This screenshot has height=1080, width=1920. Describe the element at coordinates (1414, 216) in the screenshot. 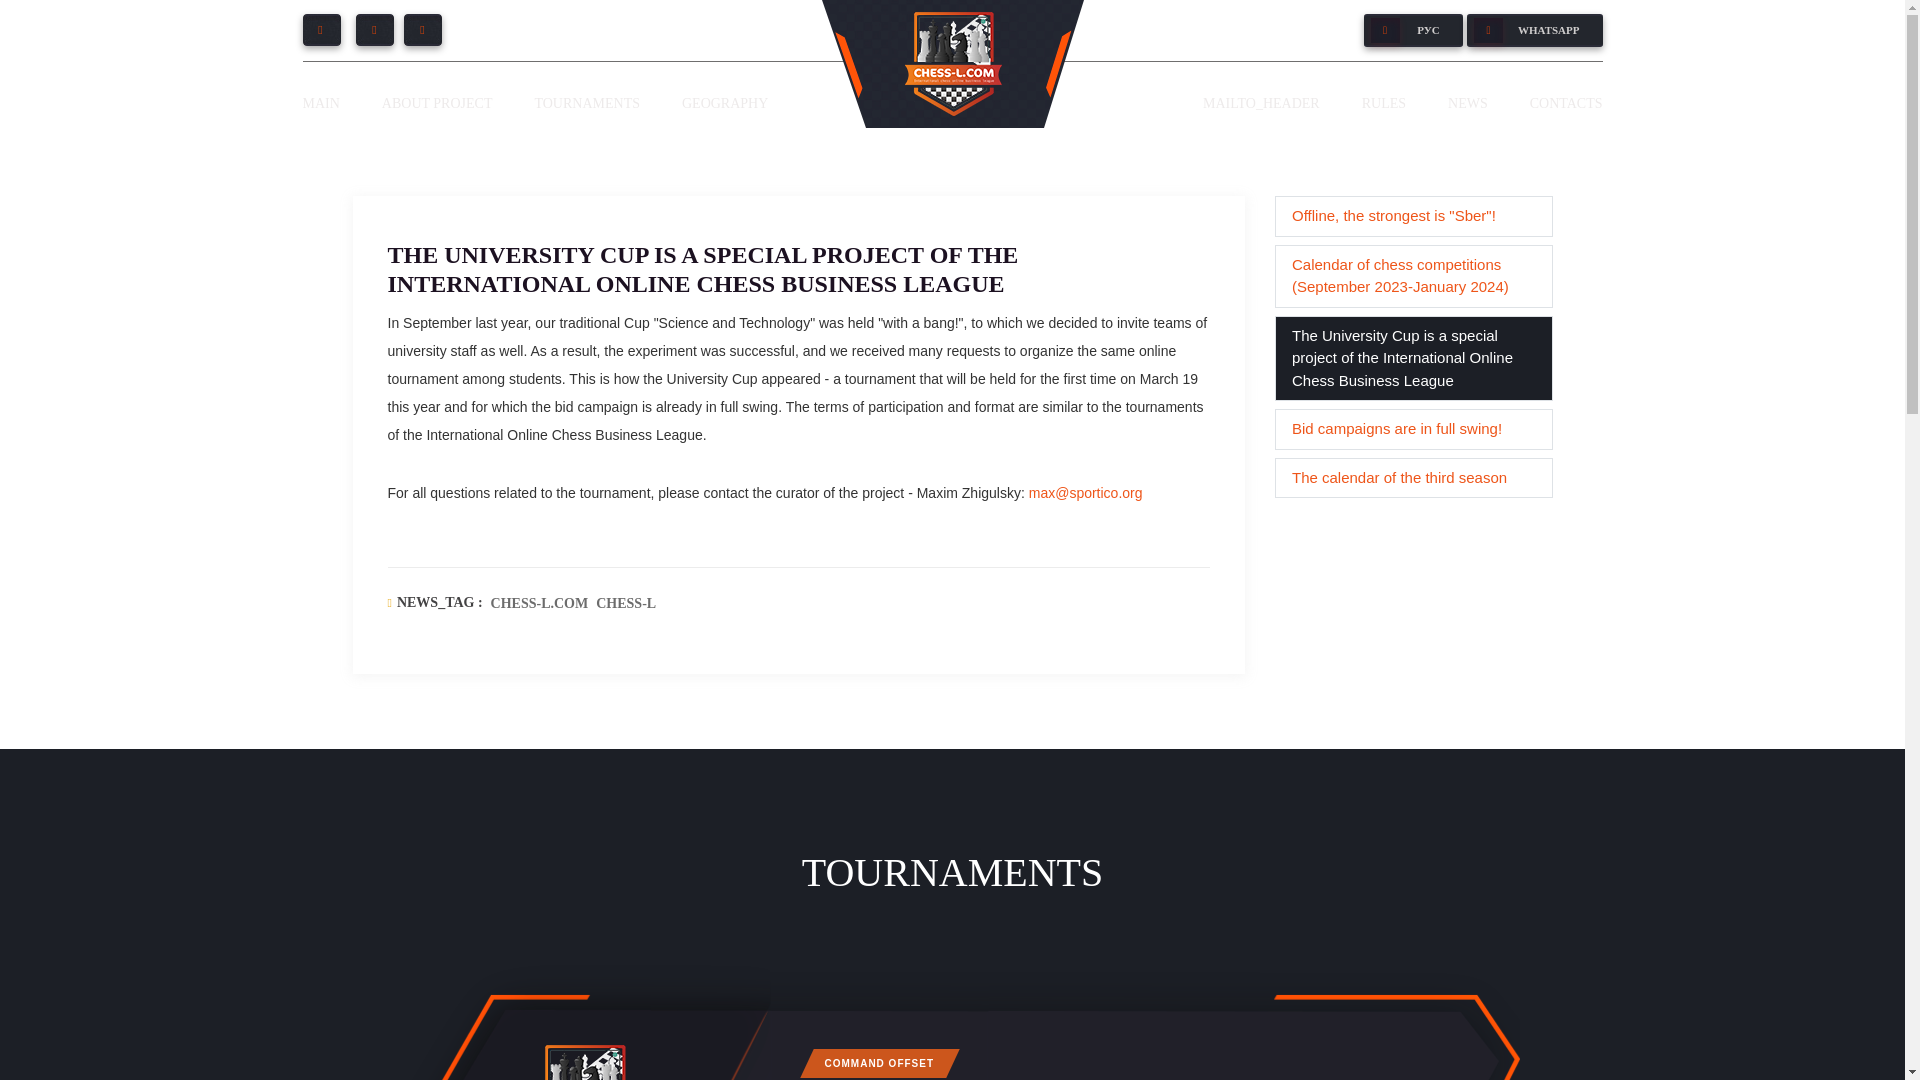

I see `Offline, the strongest is "Sber"!` at that location.